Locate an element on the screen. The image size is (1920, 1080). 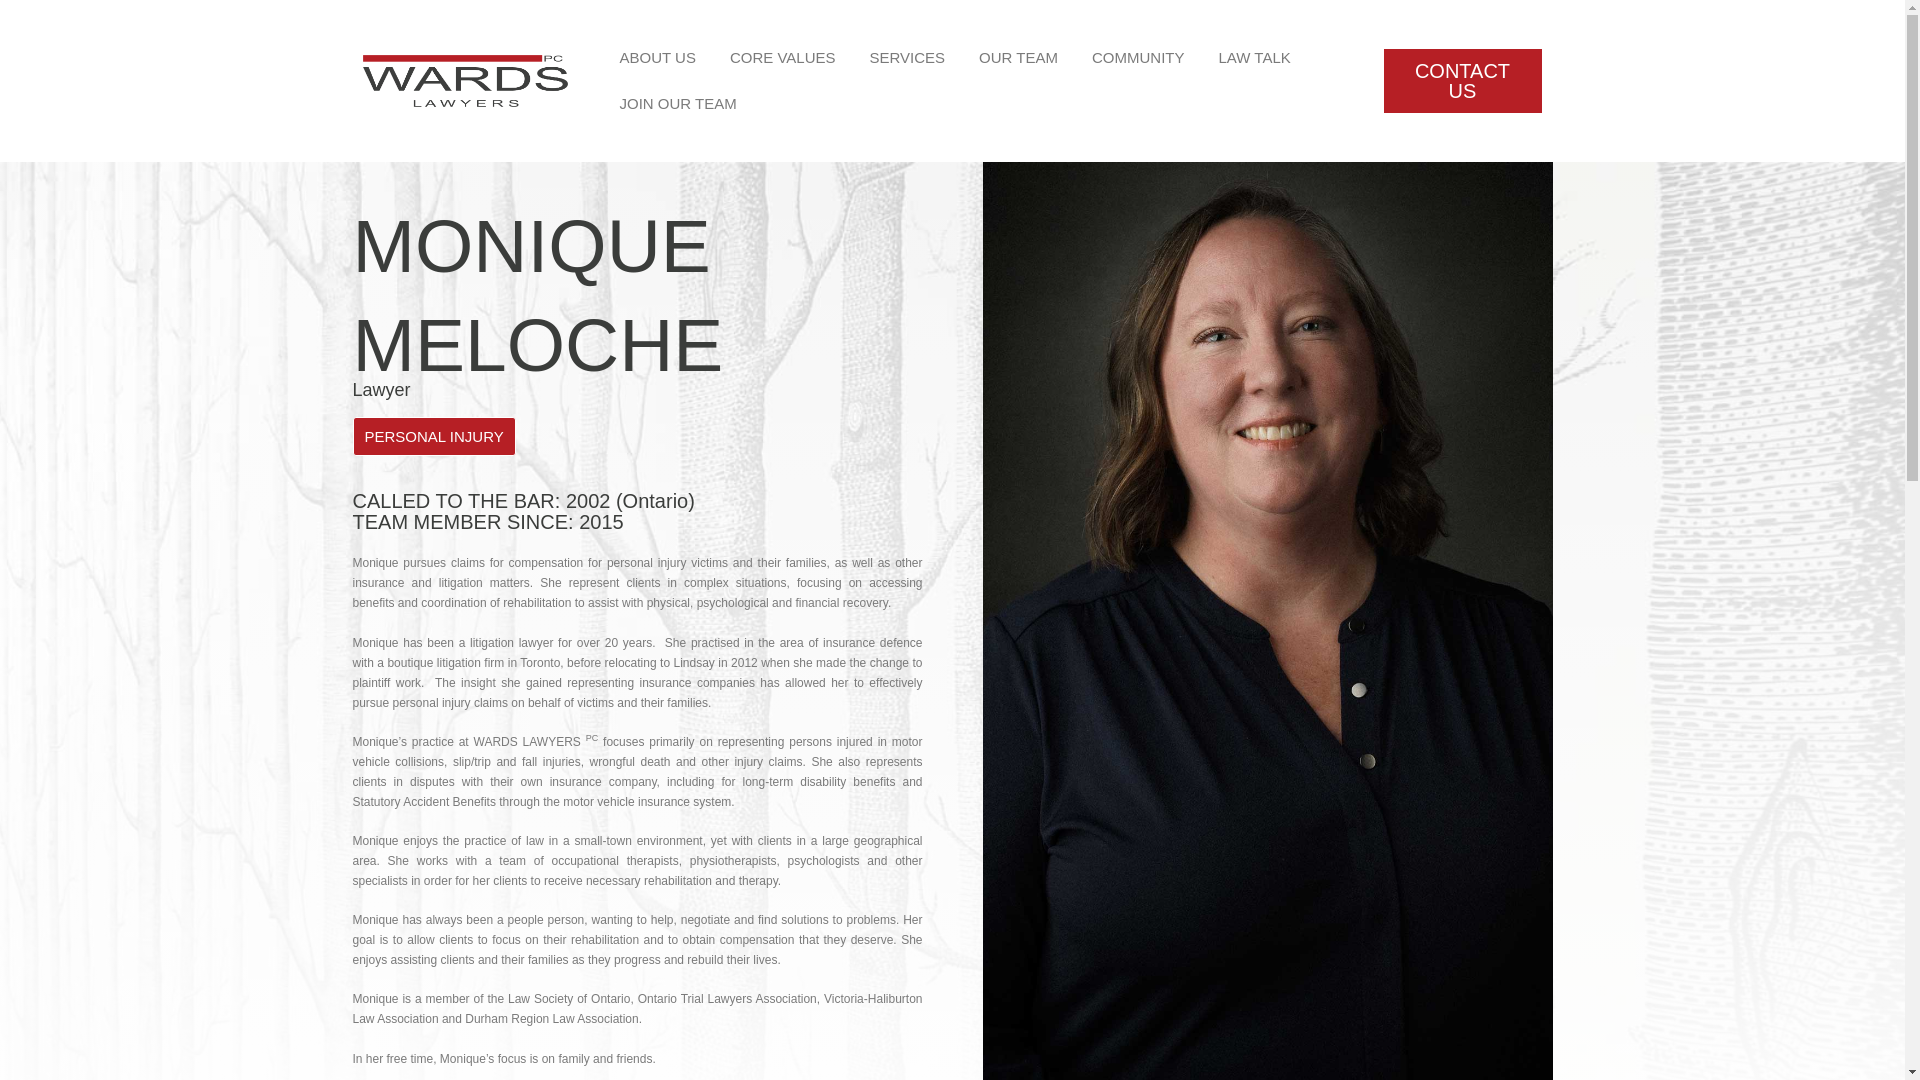
JOIN OUR TEAM is located at coordinates (677, 104).